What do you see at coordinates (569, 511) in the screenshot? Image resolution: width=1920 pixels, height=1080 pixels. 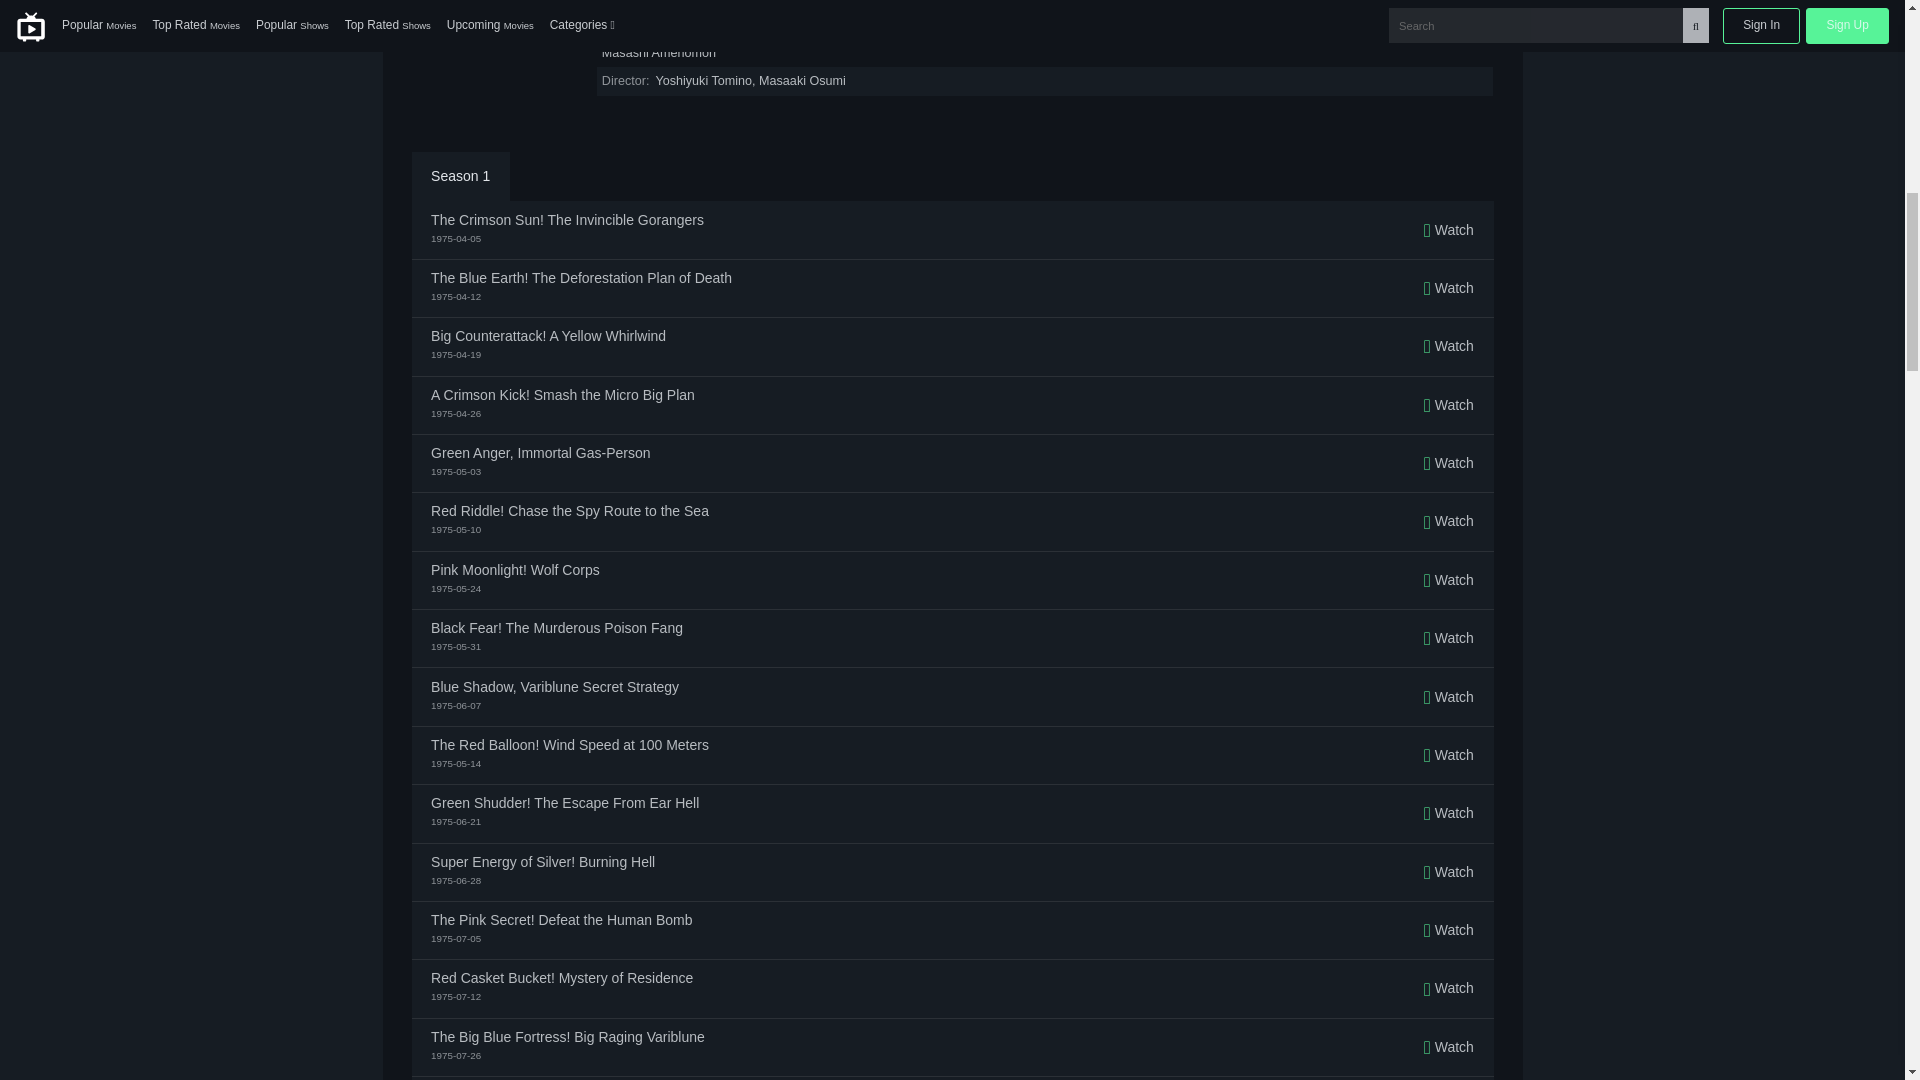 I see `Red Riddle! Chase the Spy Route to the Sea` at bounding box center [569, 511].